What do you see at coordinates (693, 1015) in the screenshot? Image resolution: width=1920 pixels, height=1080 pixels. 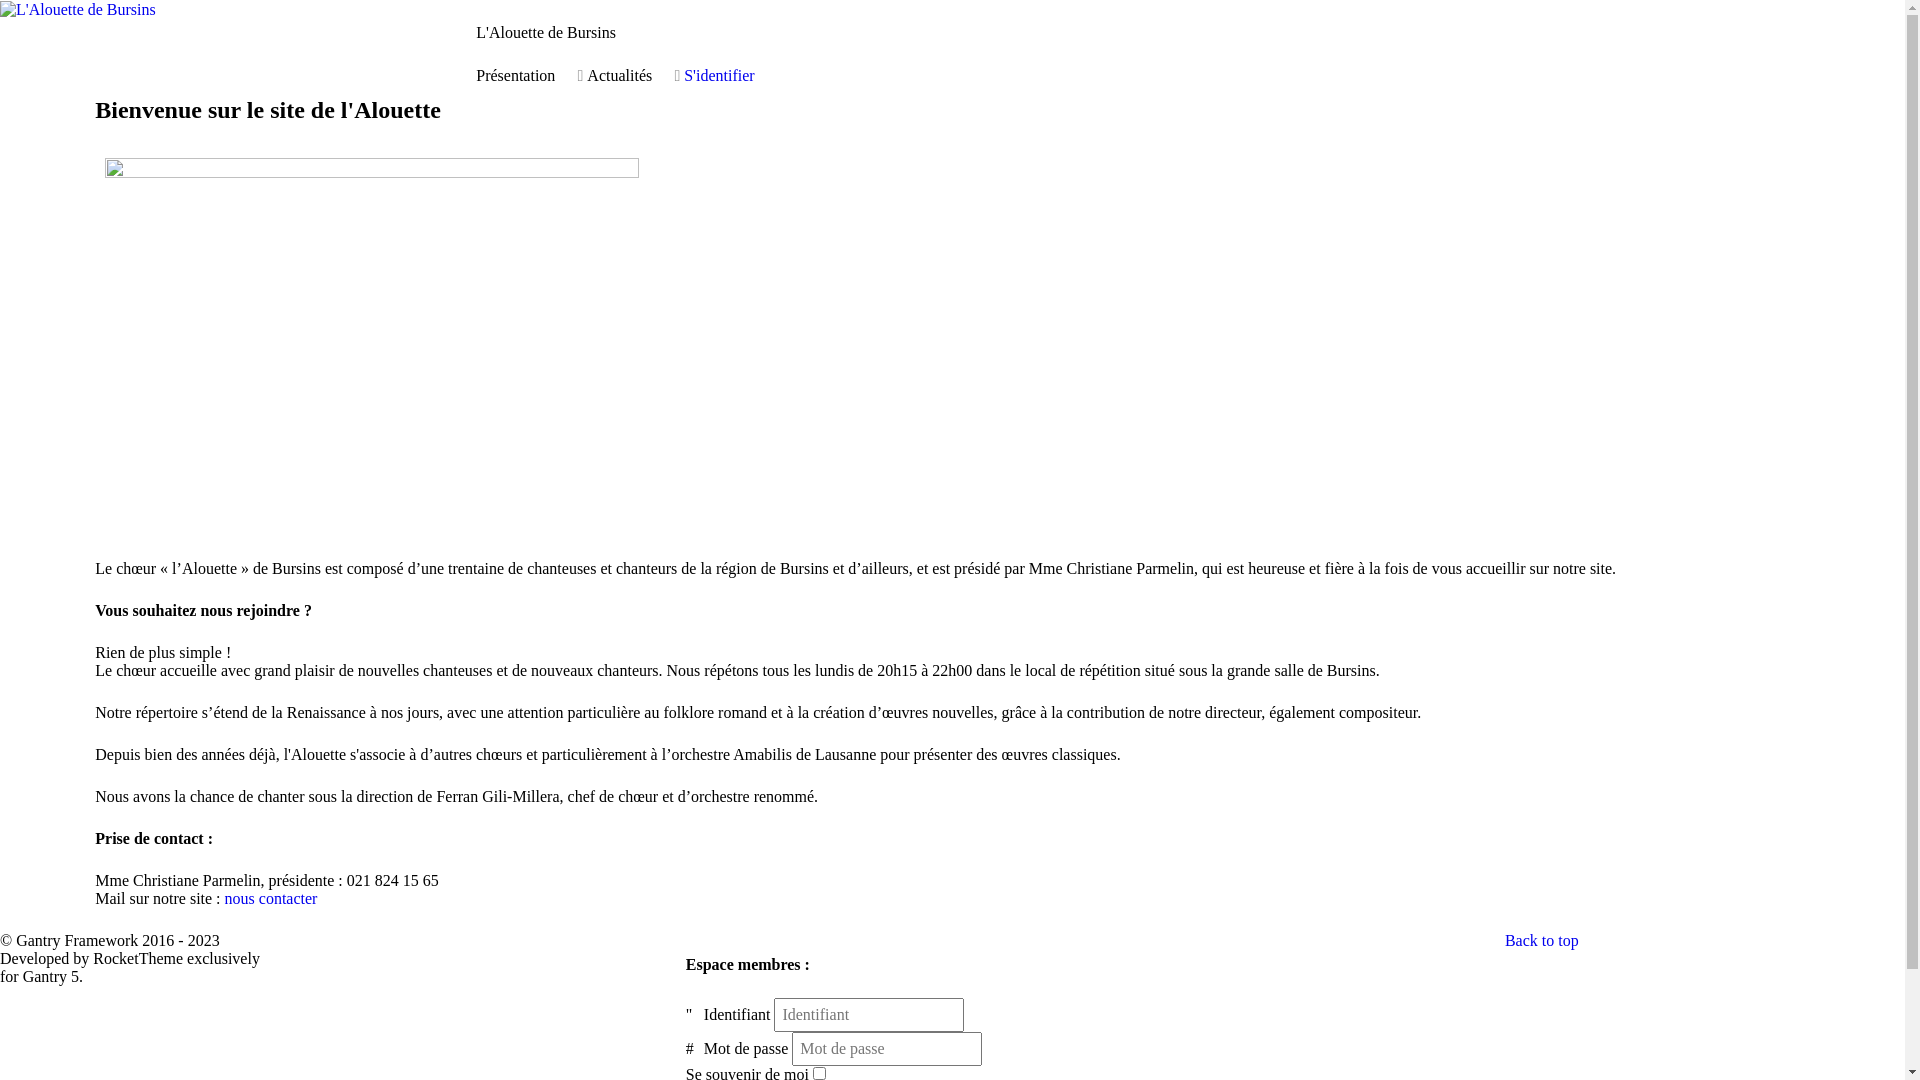 I see `Identifiant` at bounding box center [693, 1015].